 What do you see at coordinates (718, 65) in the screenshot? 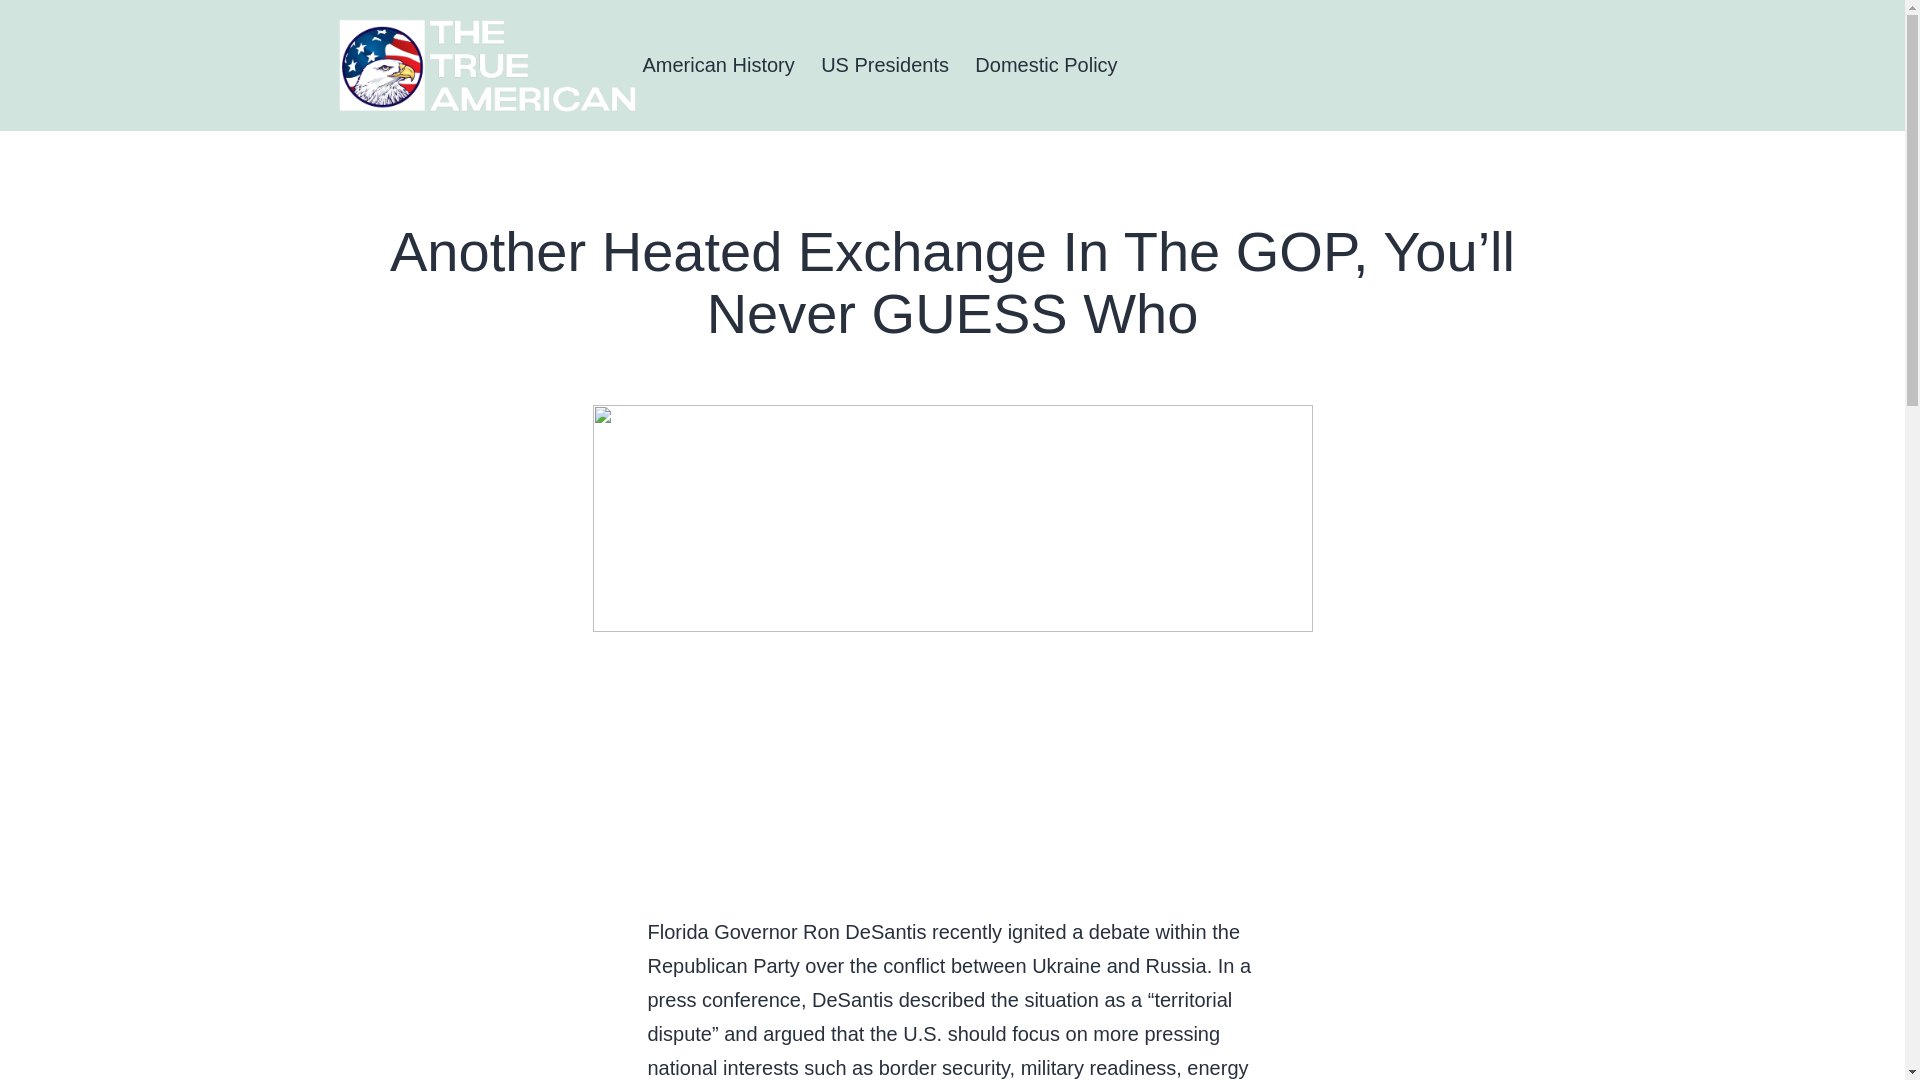
I see `American History` at bounding box center [718, 65].